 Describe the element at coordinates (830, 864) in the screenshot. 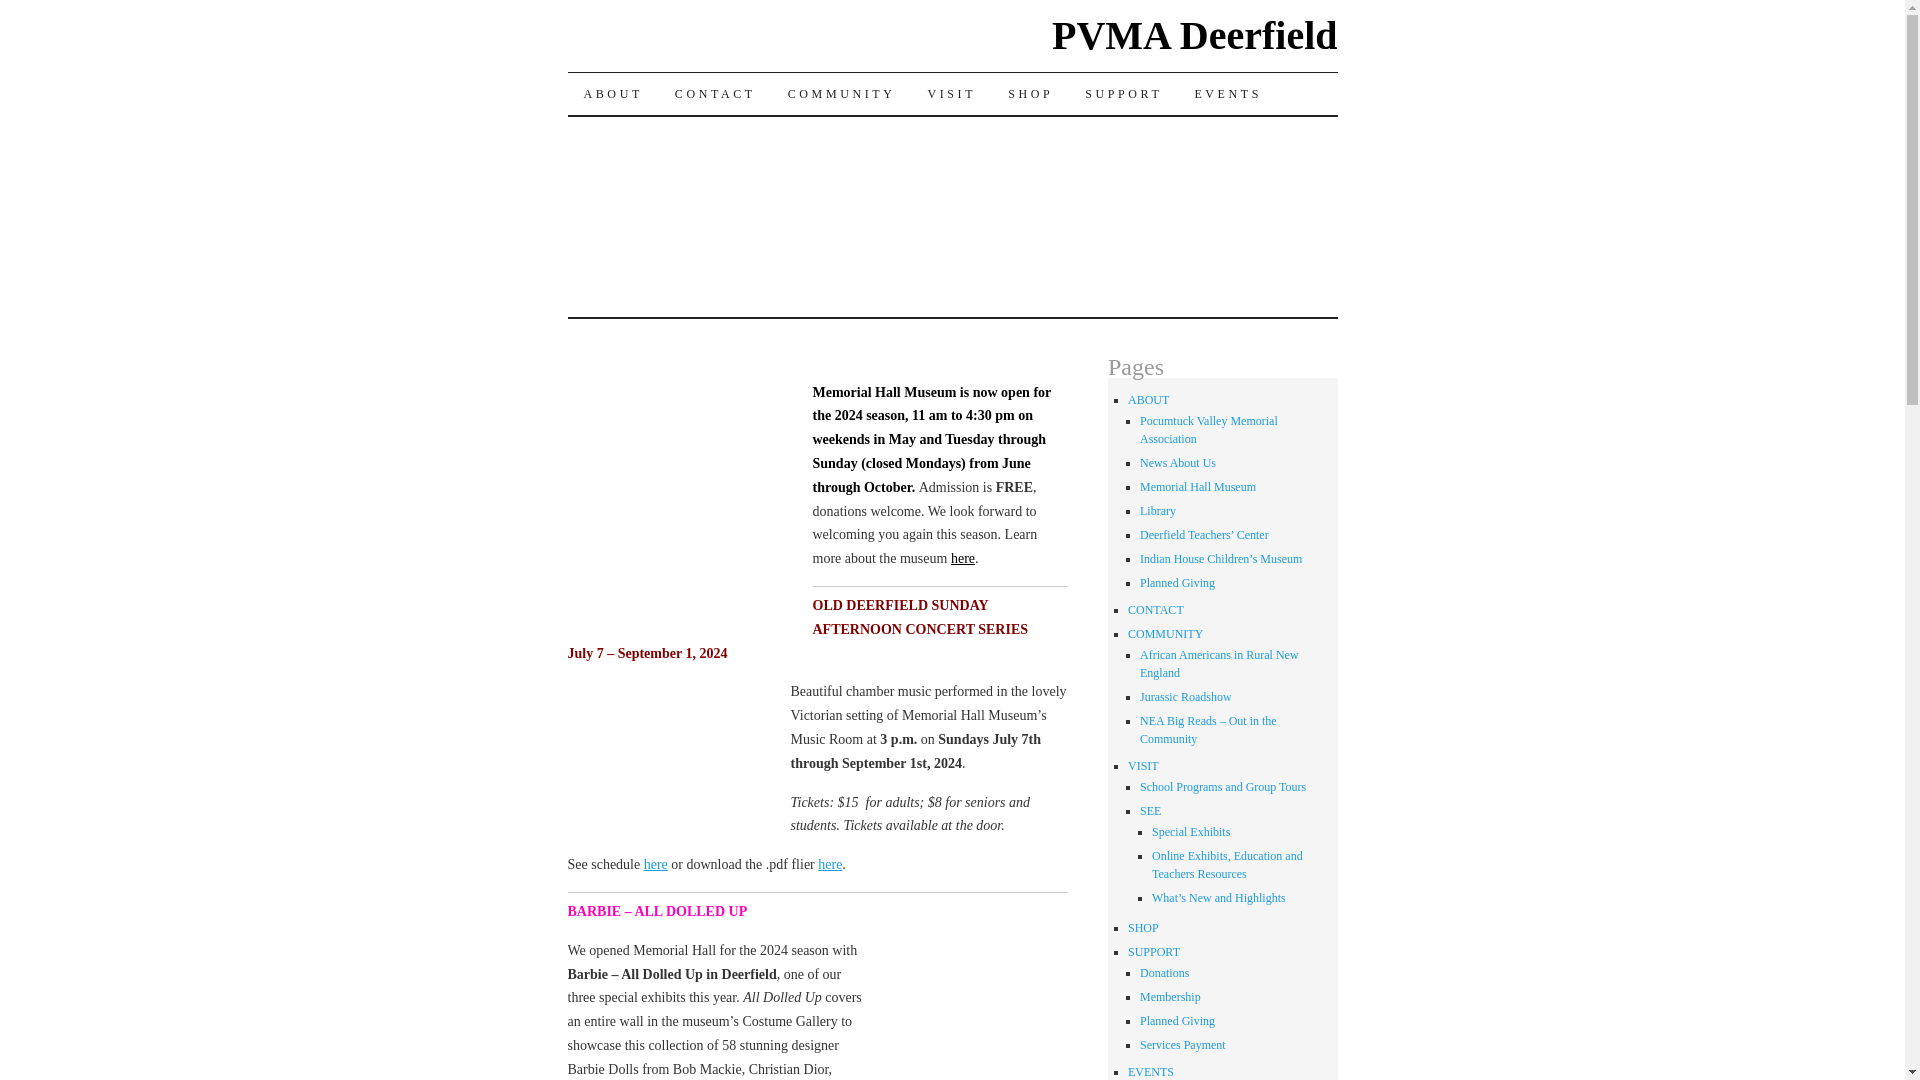

I see `here` at that location.